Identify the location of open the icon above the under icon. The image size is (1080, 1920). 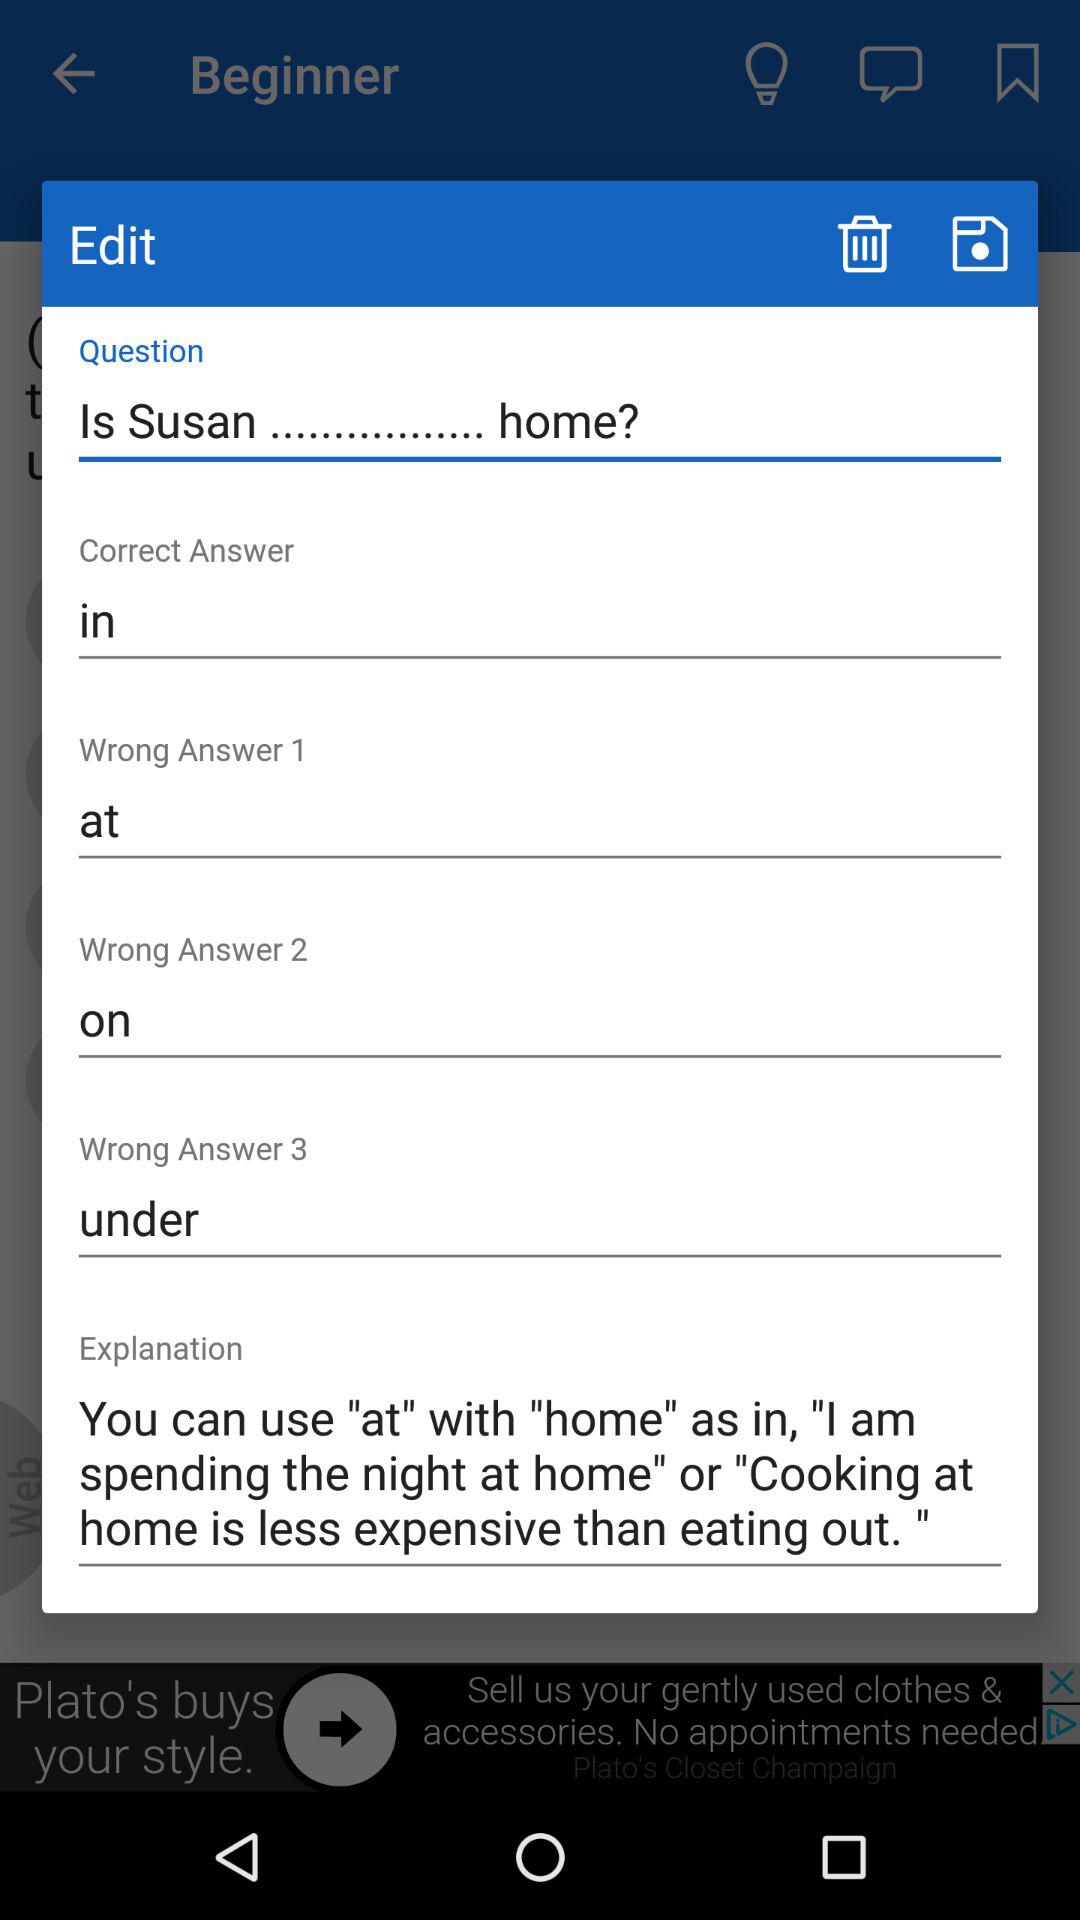
(540, 1019).